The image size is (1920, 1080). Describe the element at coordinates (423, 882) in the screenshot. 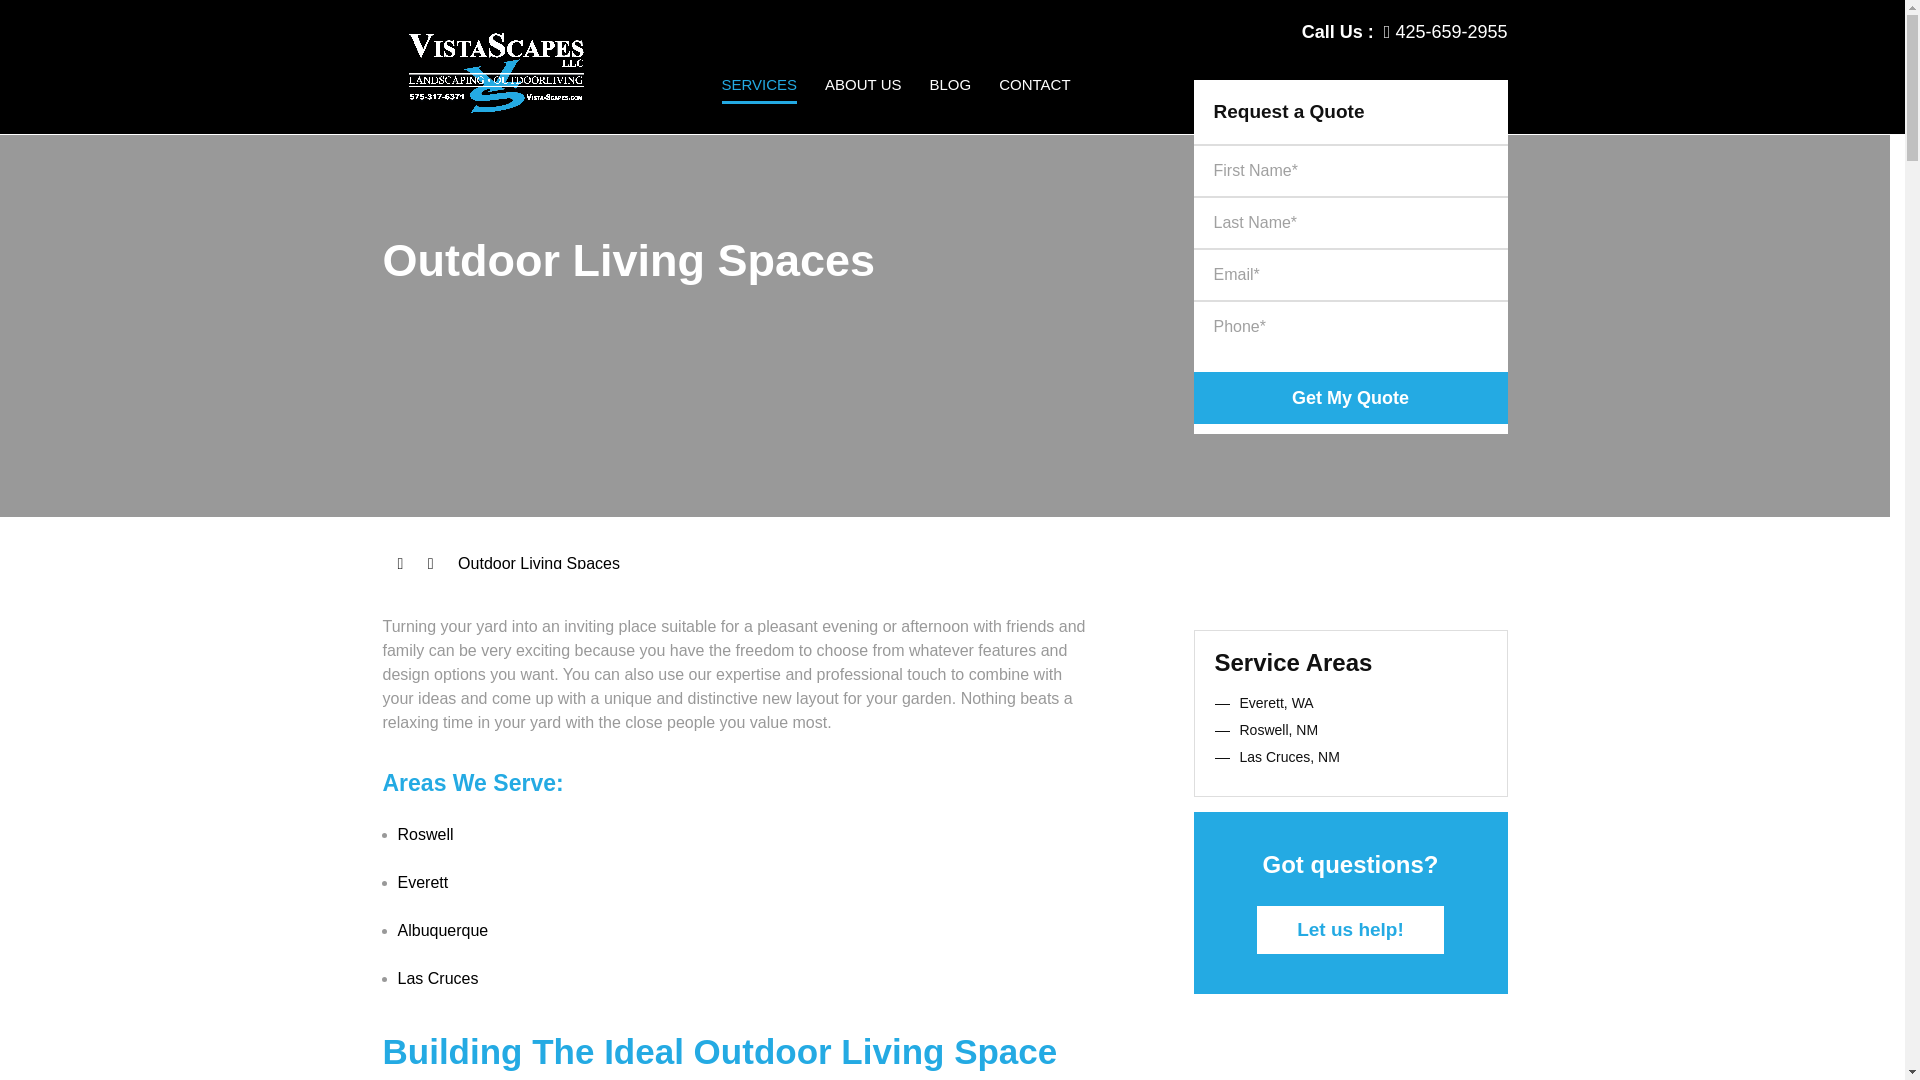

I see `Everett` at that location.